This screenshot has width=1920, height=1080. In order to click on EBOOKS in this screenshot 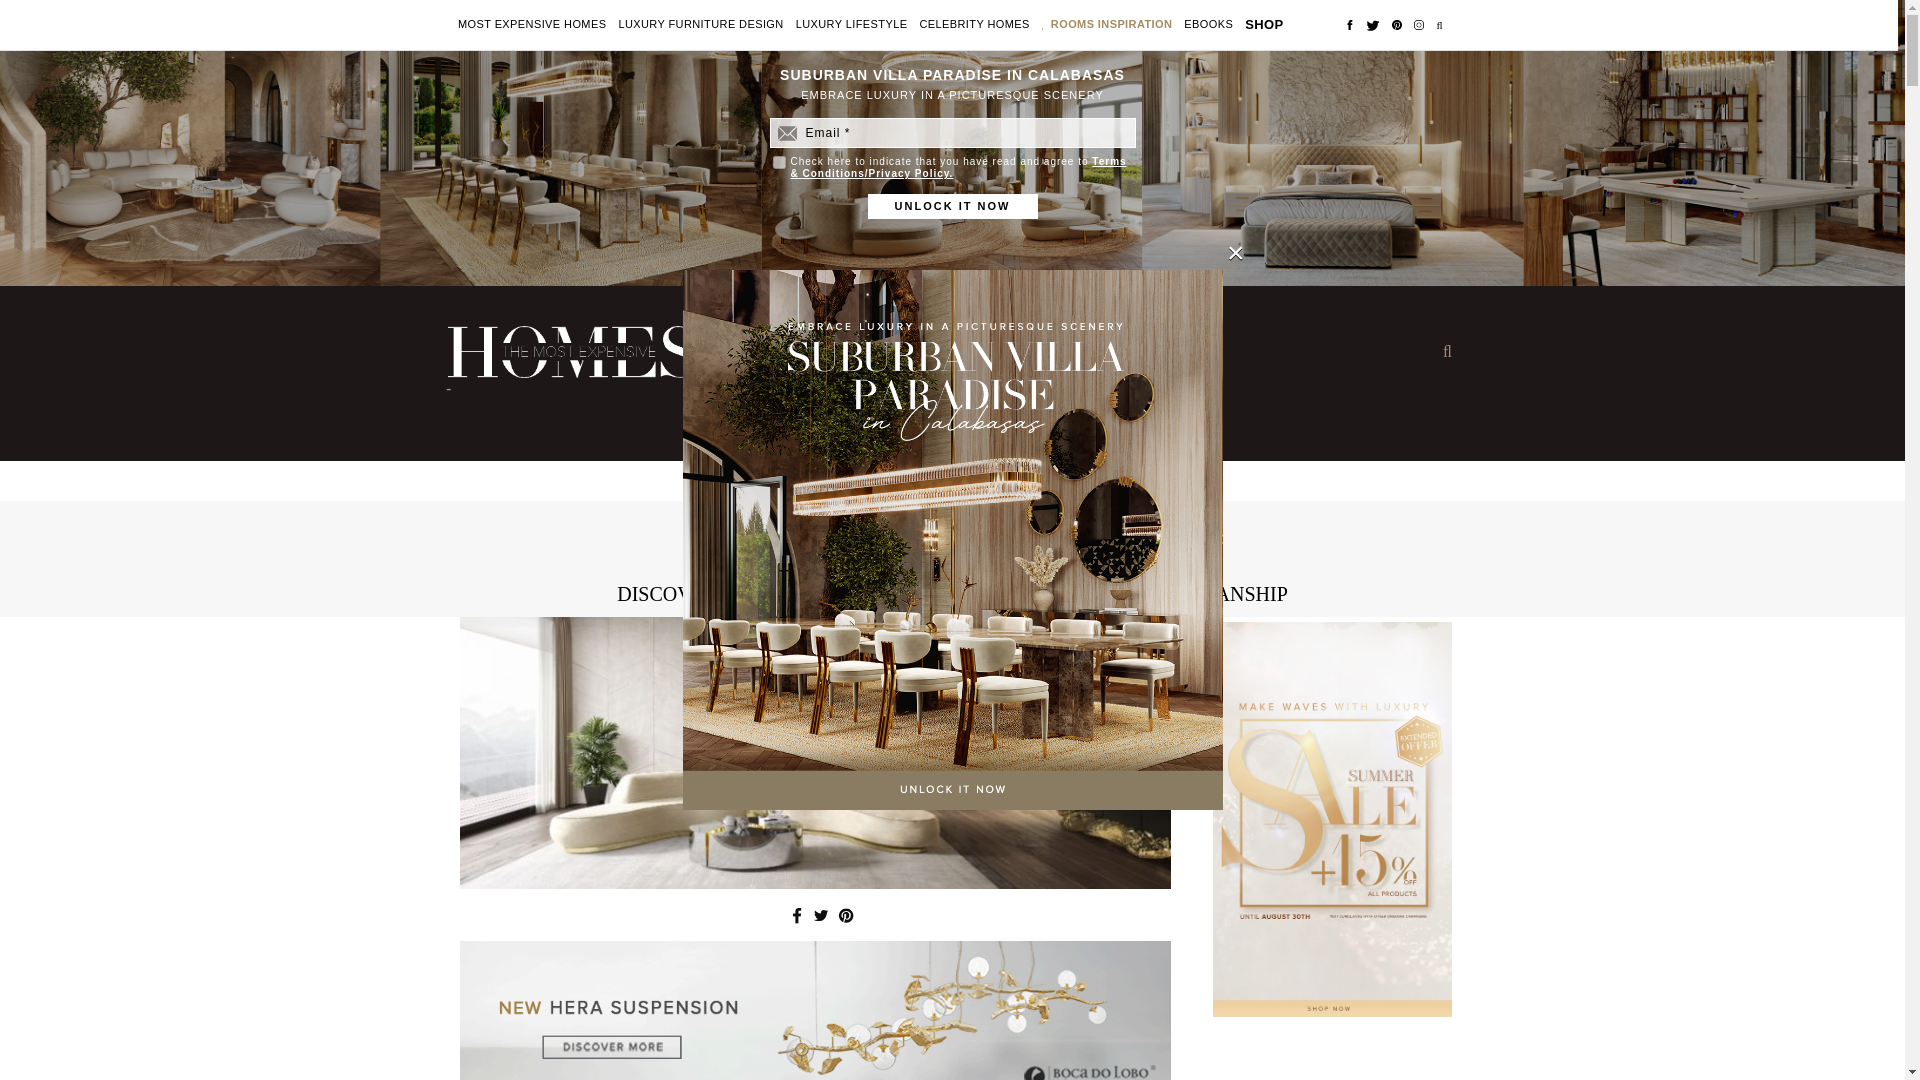, I will do `click(1208, 25)`.